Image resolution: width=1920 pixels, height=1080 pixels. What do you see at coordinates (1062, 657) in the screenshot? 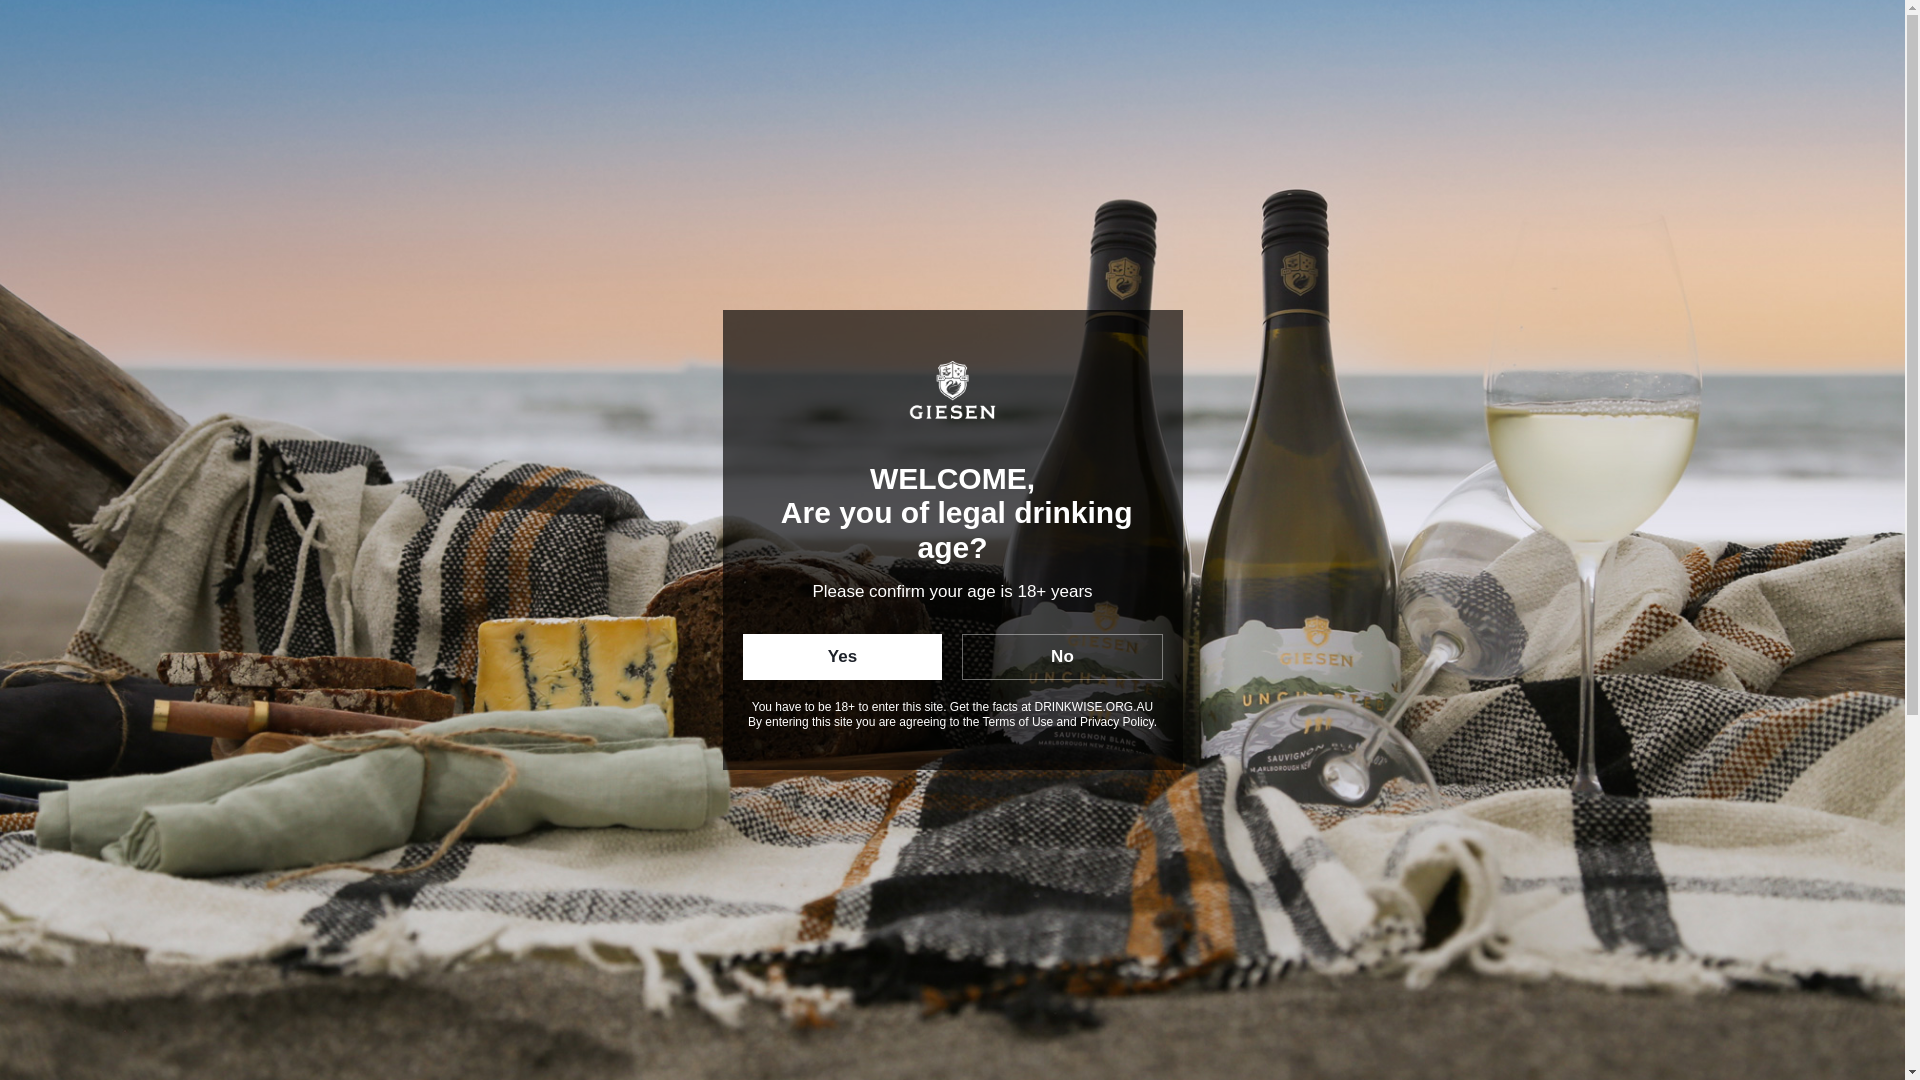
I see `No` at bounding box center [1062, 657].